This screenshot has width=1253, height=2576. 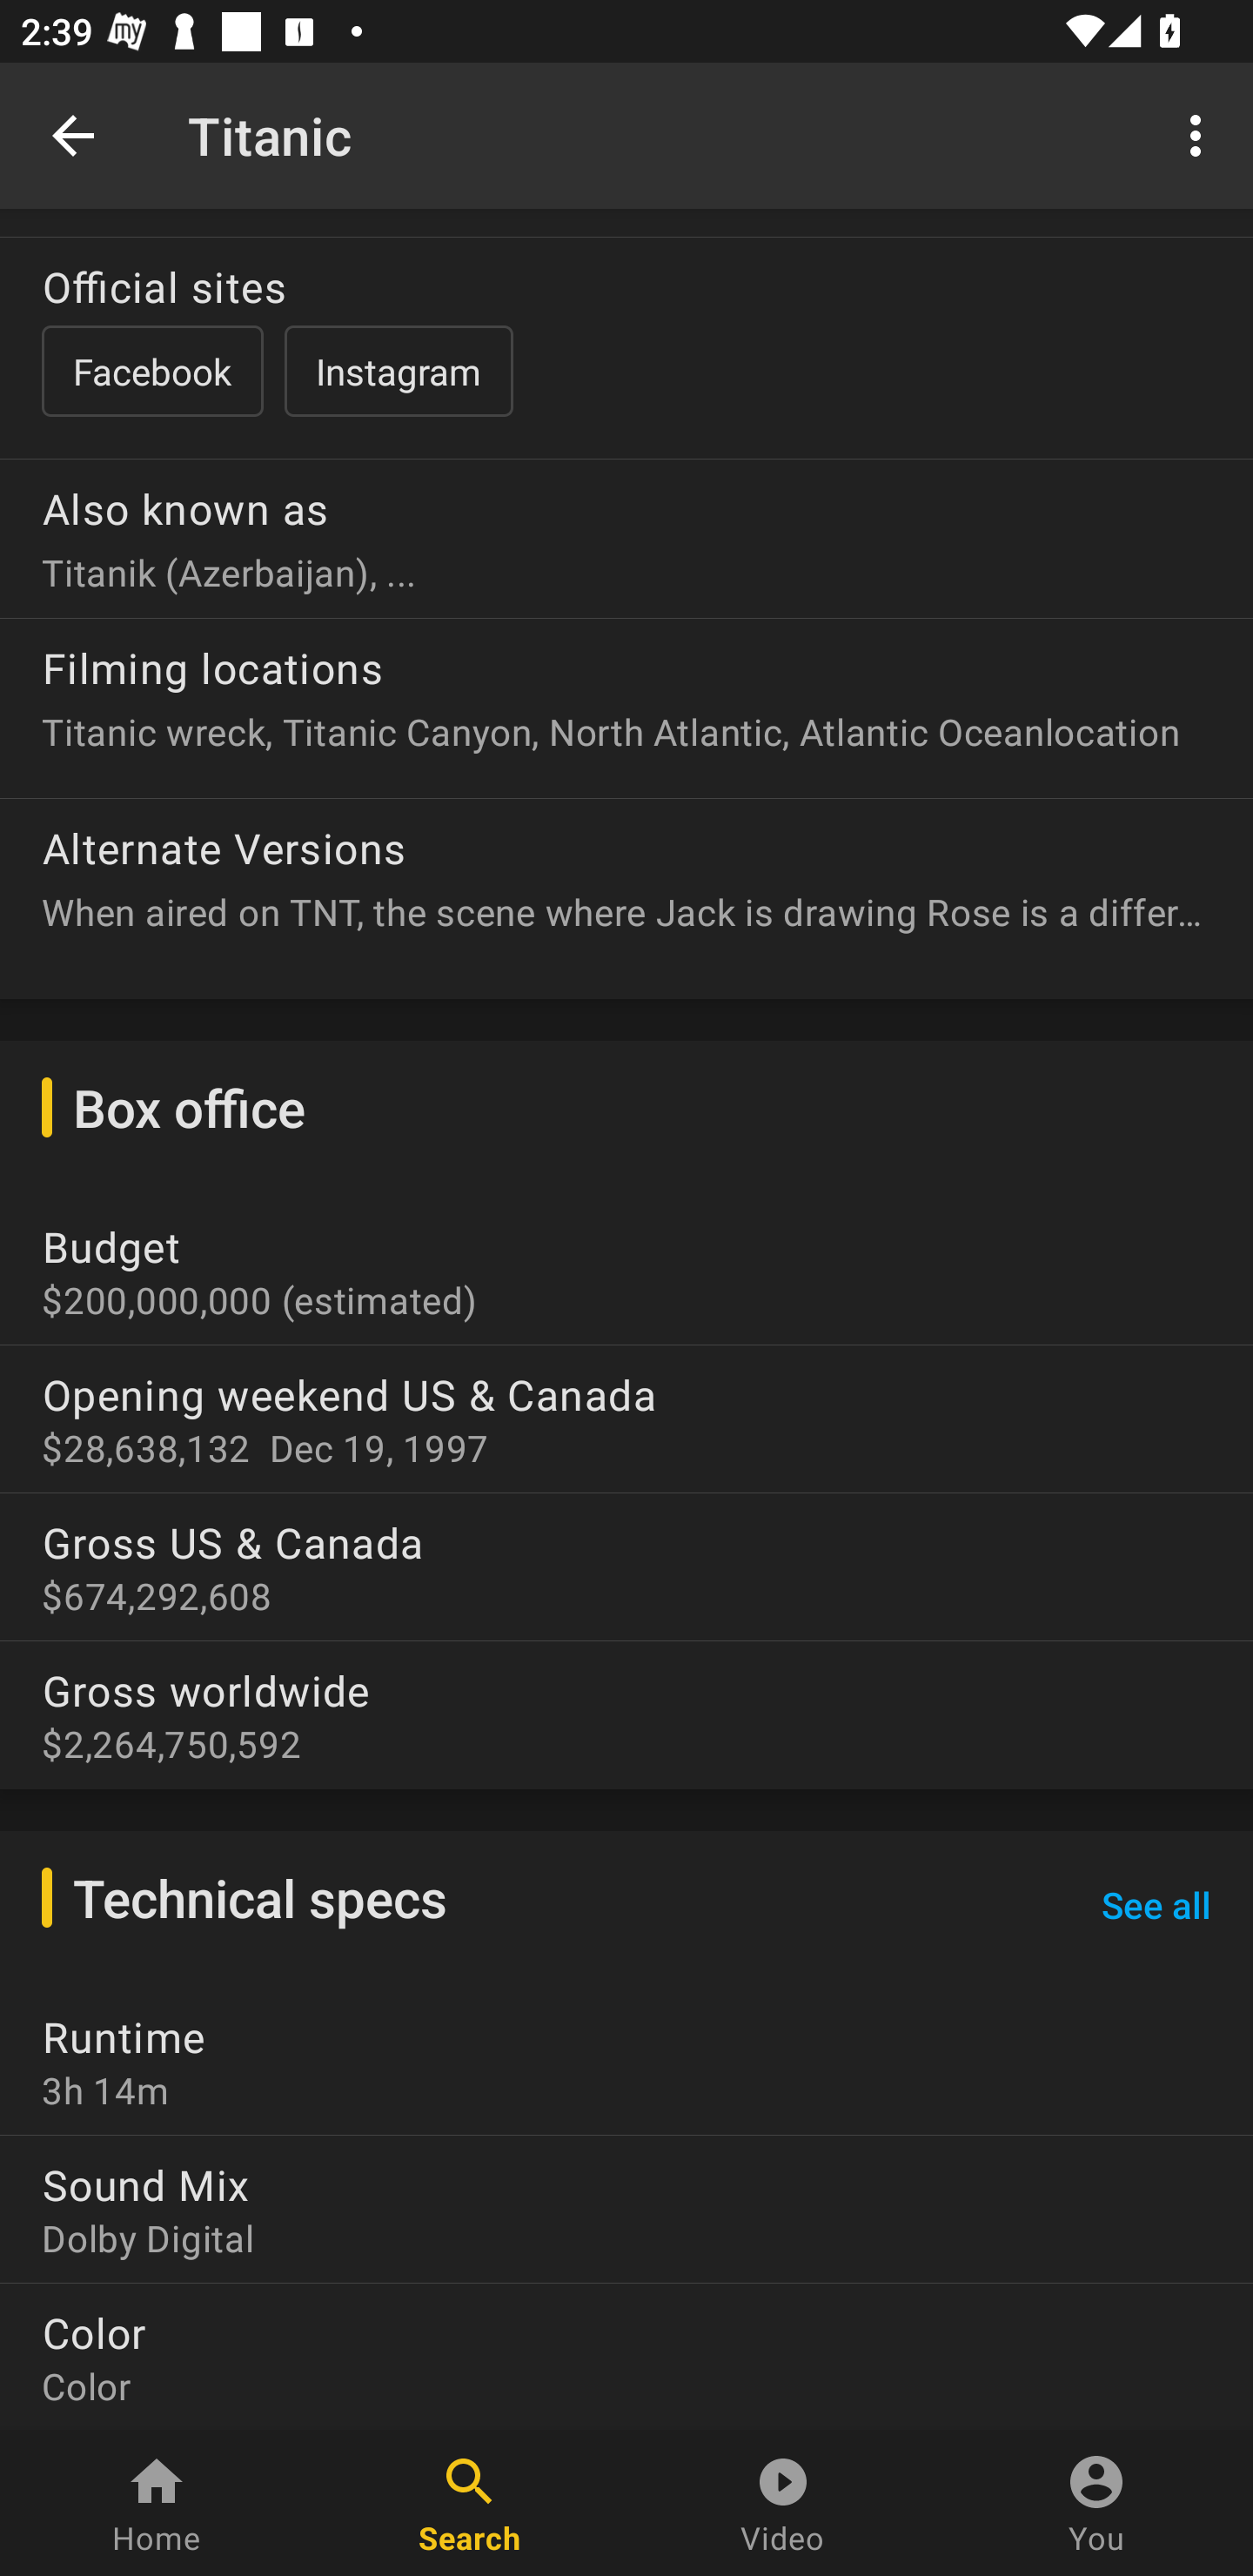 What do you see at coordinates (151, 371) in the screenshot?
I see `Facebook` at bounding box center [151, 371].